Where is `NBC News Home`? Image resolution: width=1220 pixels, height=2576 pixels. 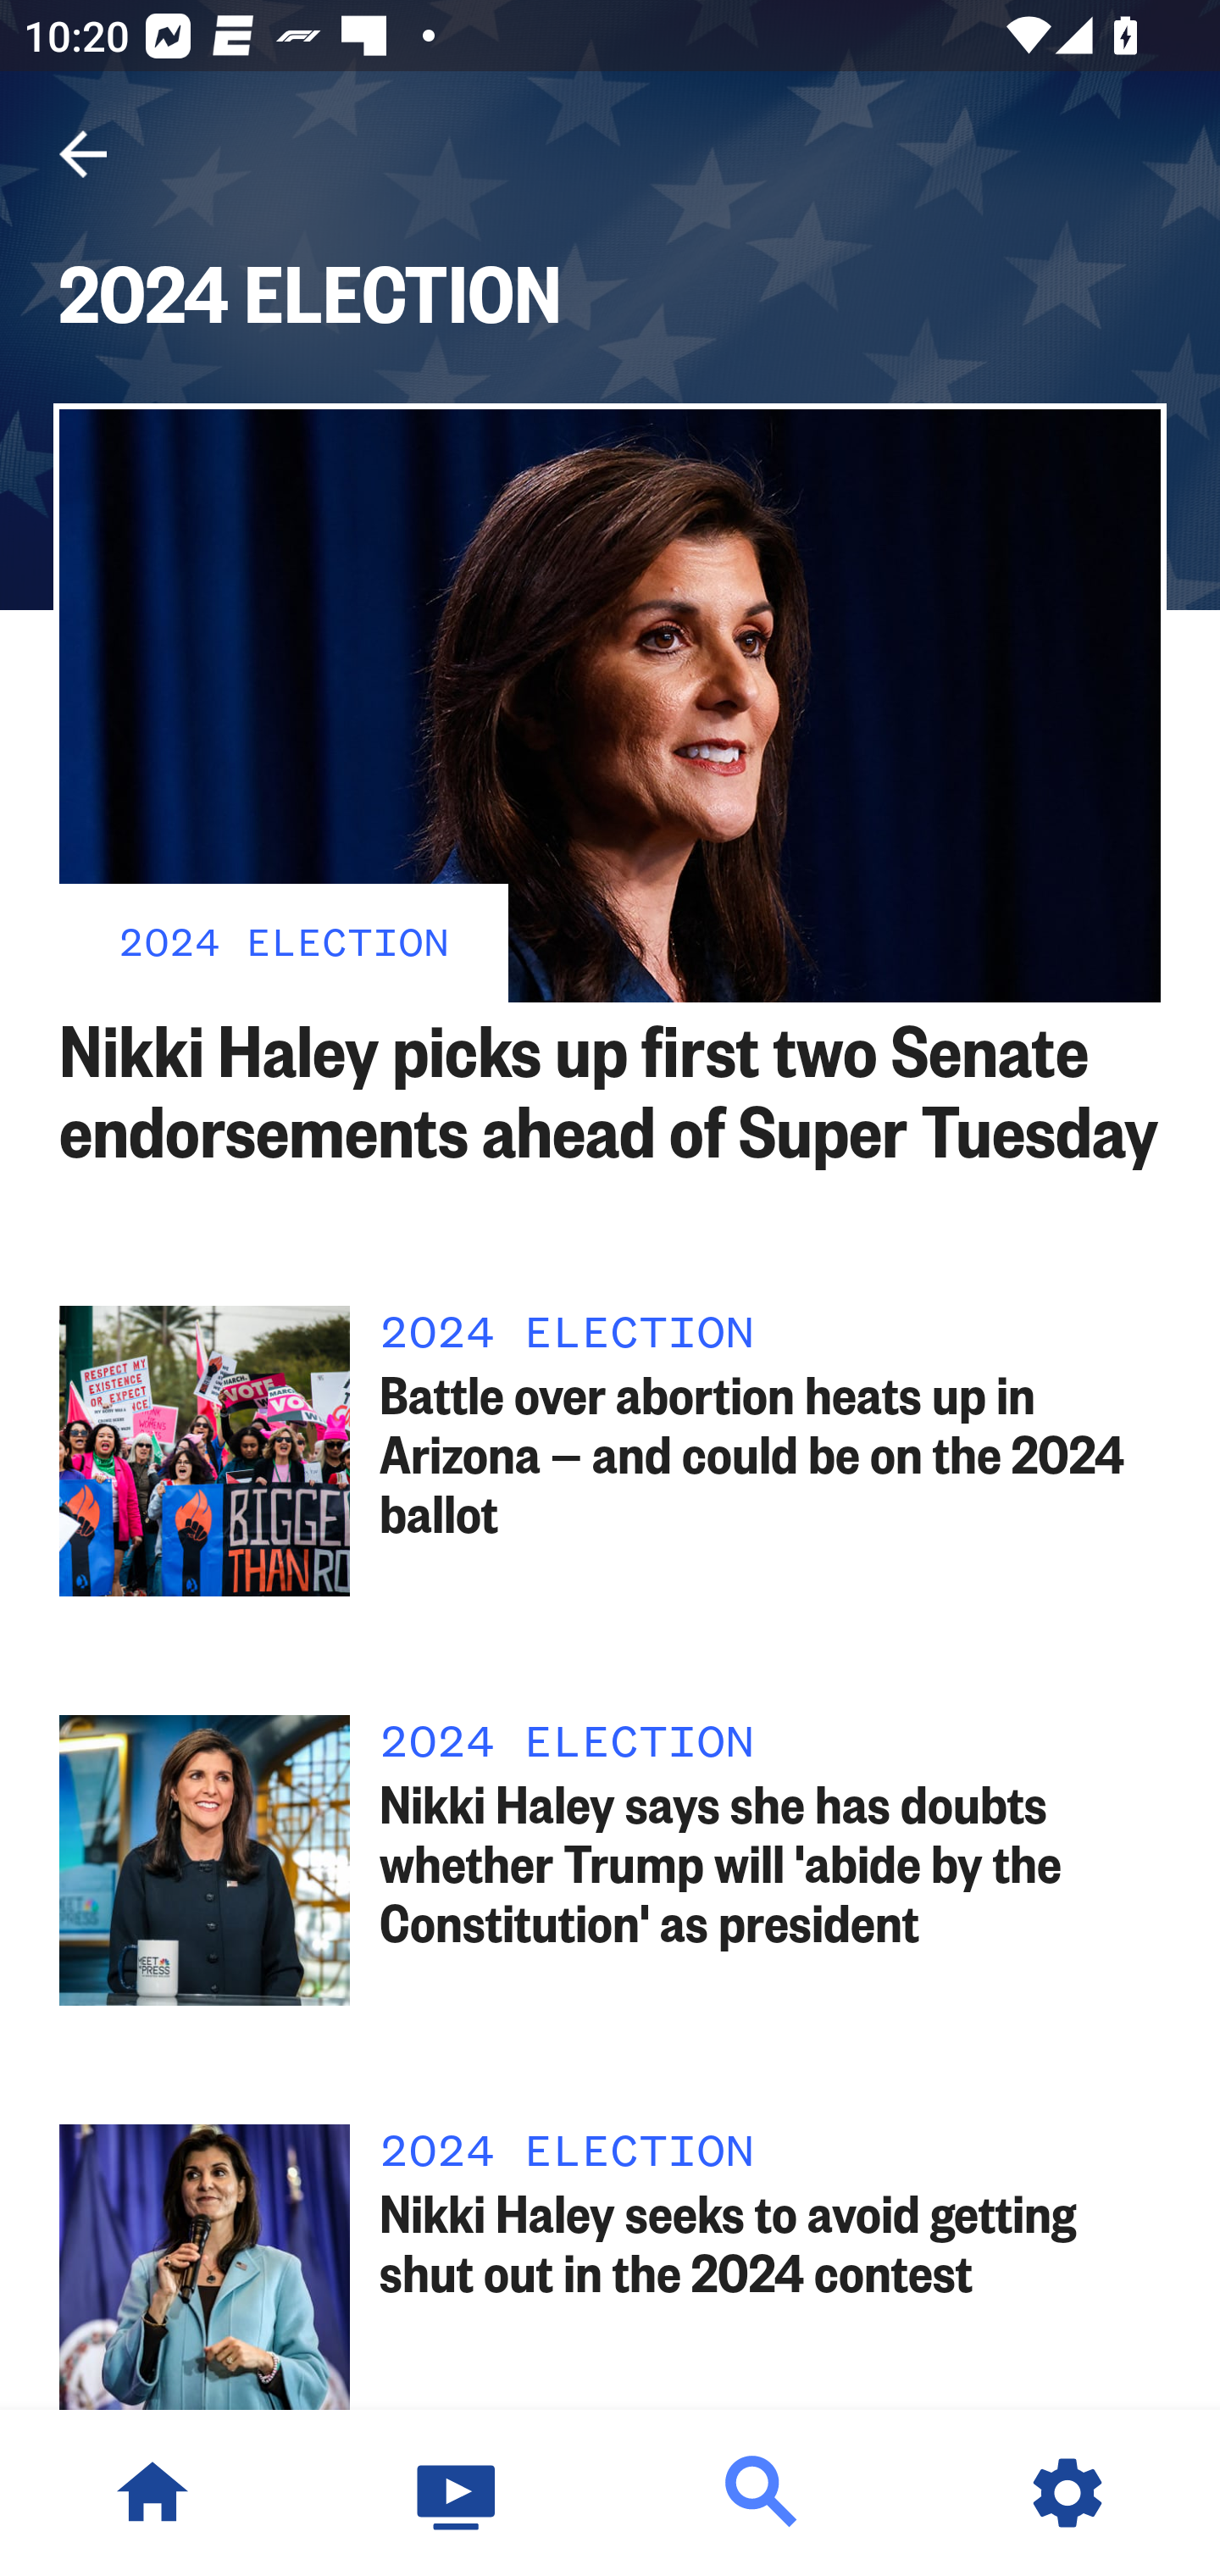 NBC News Home is located at coordinates (152, 2493).